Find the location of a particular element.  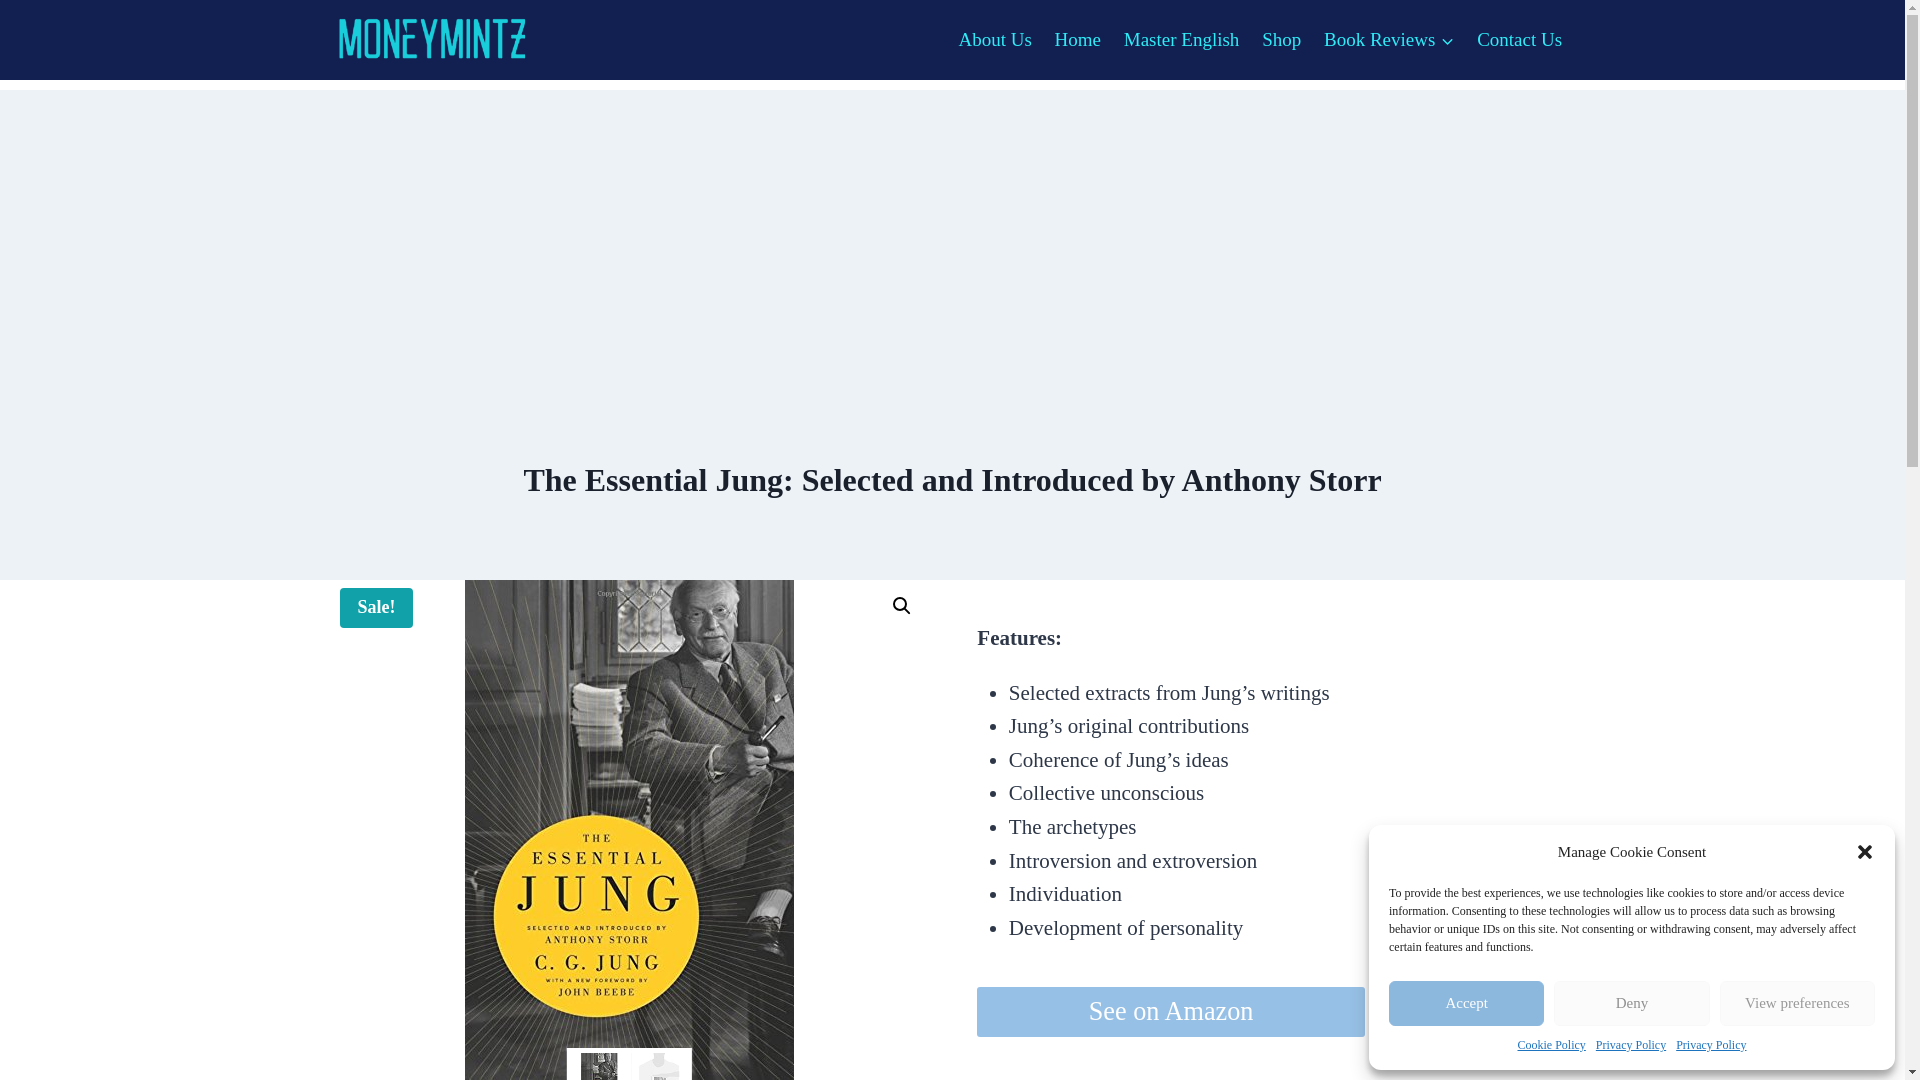

See on Amazon is located at coordinates (1171, 1012).